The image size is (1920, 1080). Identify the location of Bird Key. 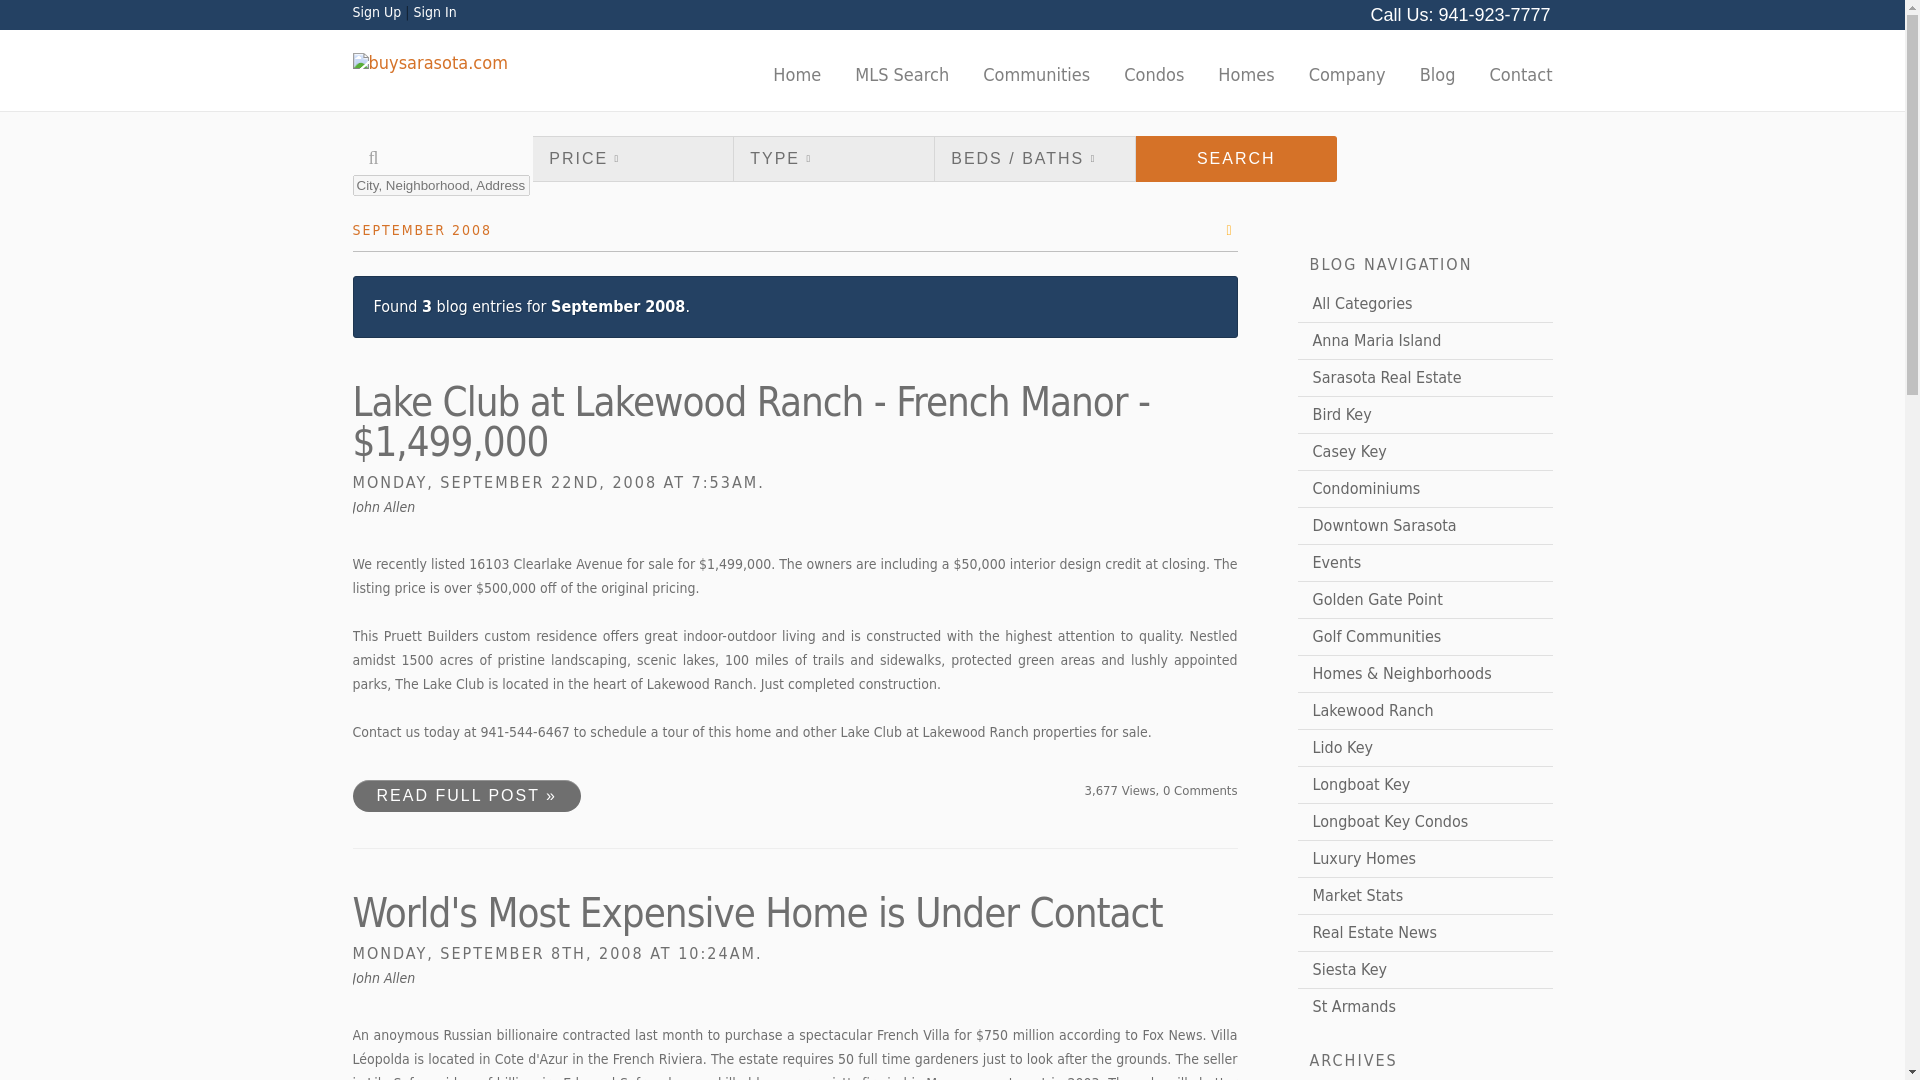
(1425, 415).